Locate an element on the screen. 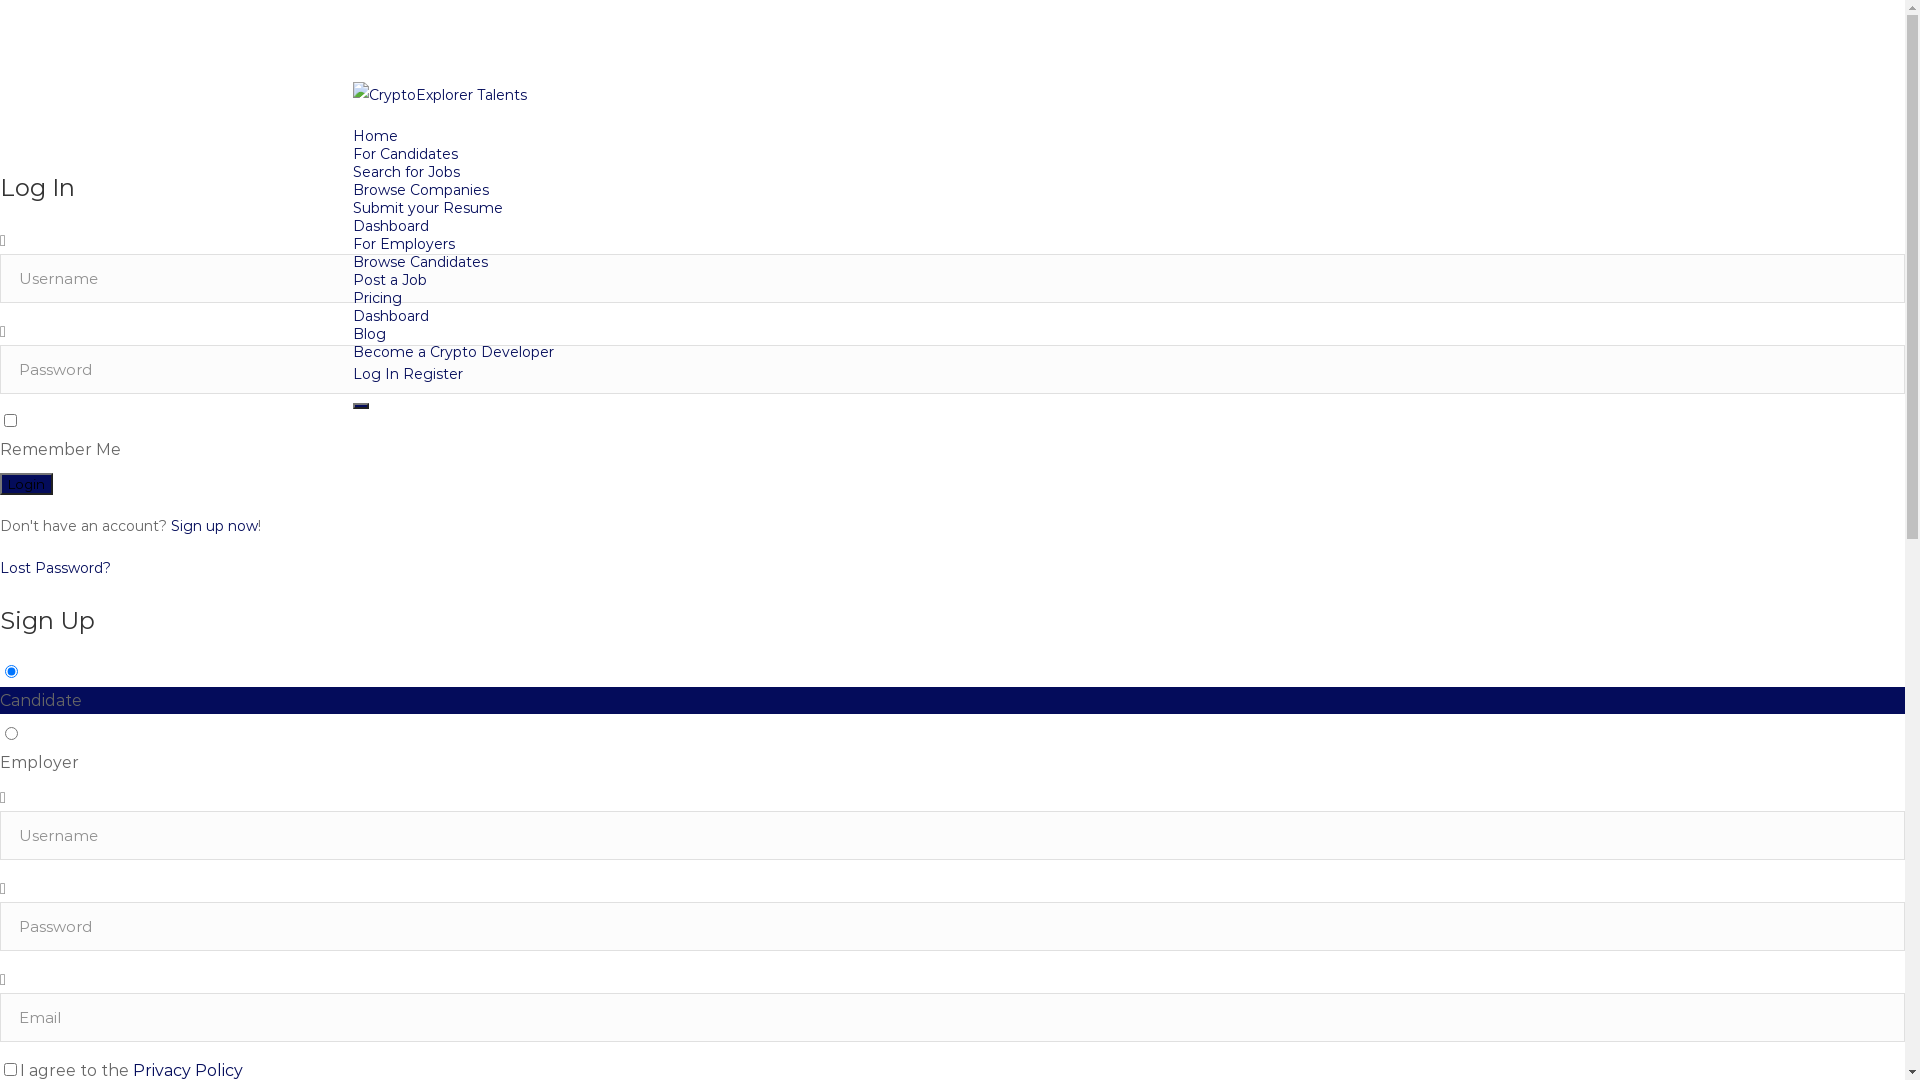 The image size is (1920, 1080). Lost Password? is located at coordinates (56, 568).